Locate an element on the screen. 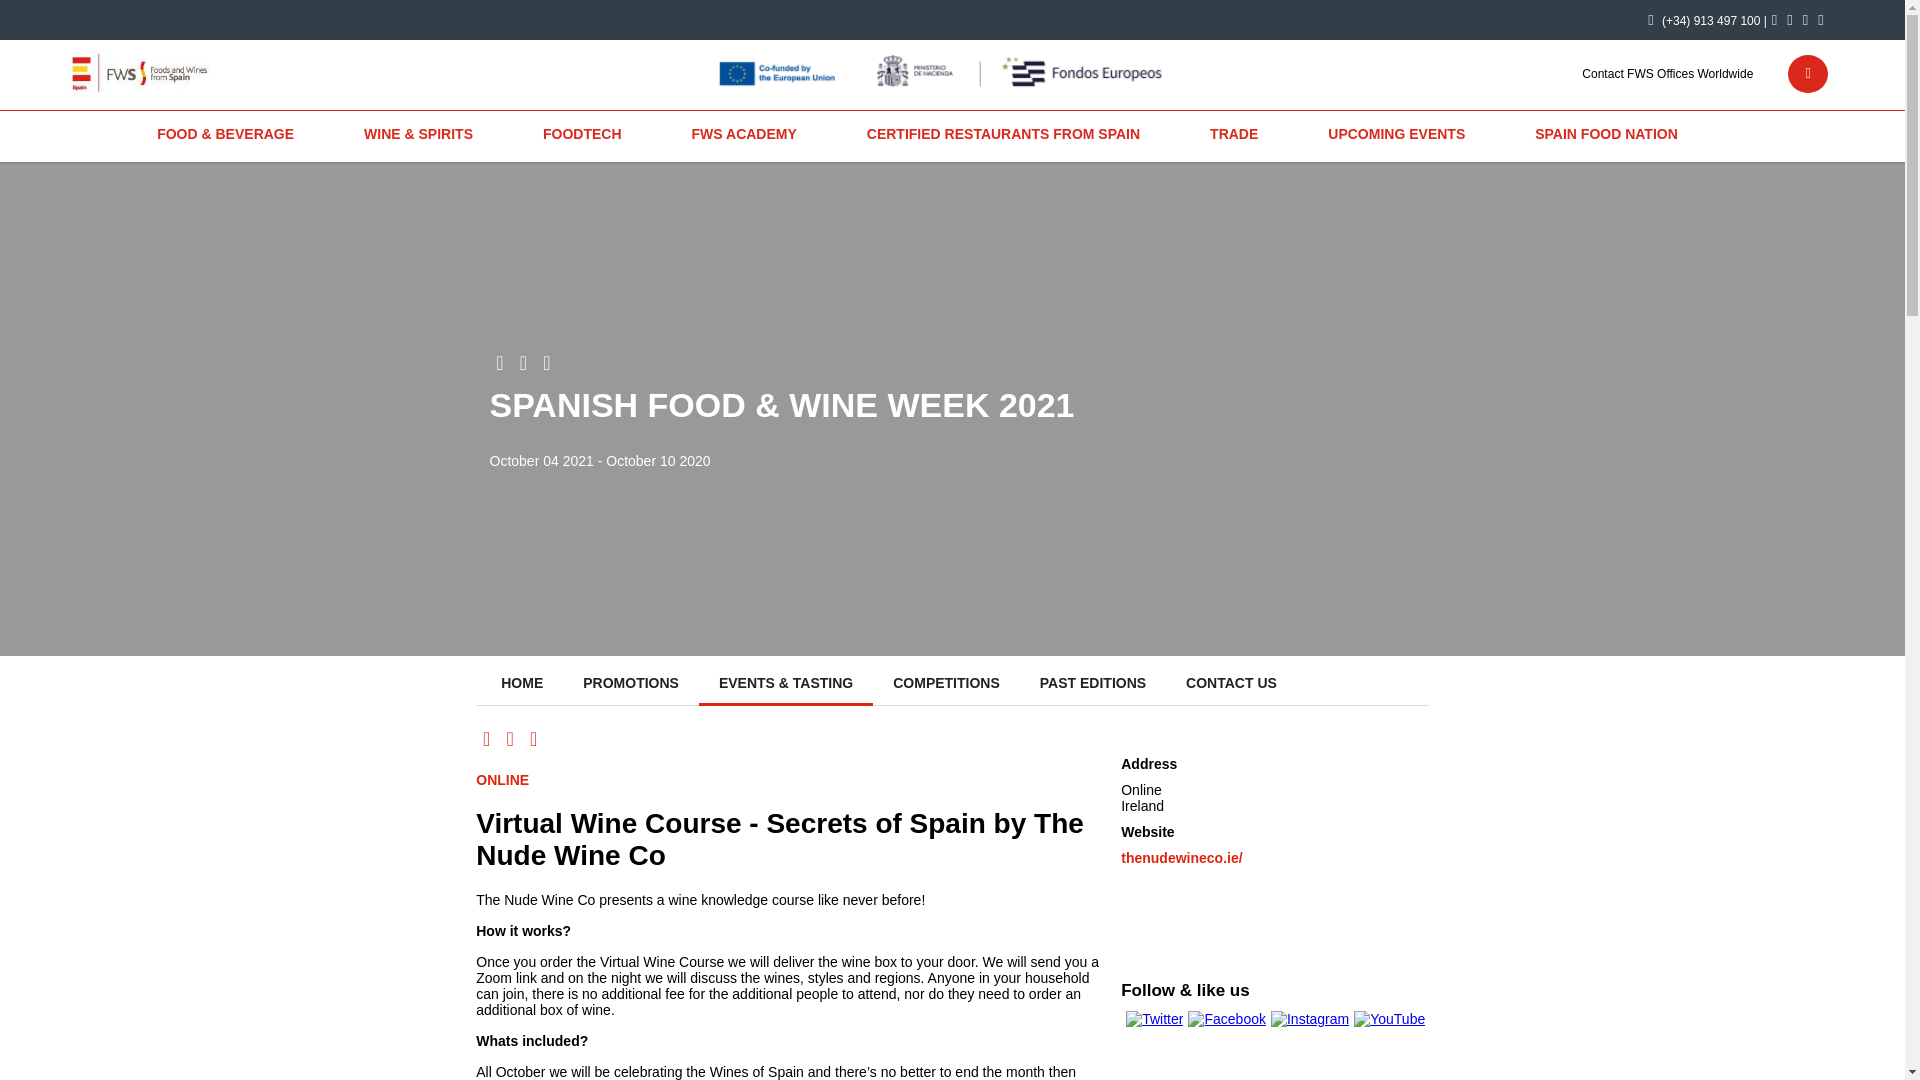  Contact FWS Offices Worldwide is located at coordinates (1667, 72).